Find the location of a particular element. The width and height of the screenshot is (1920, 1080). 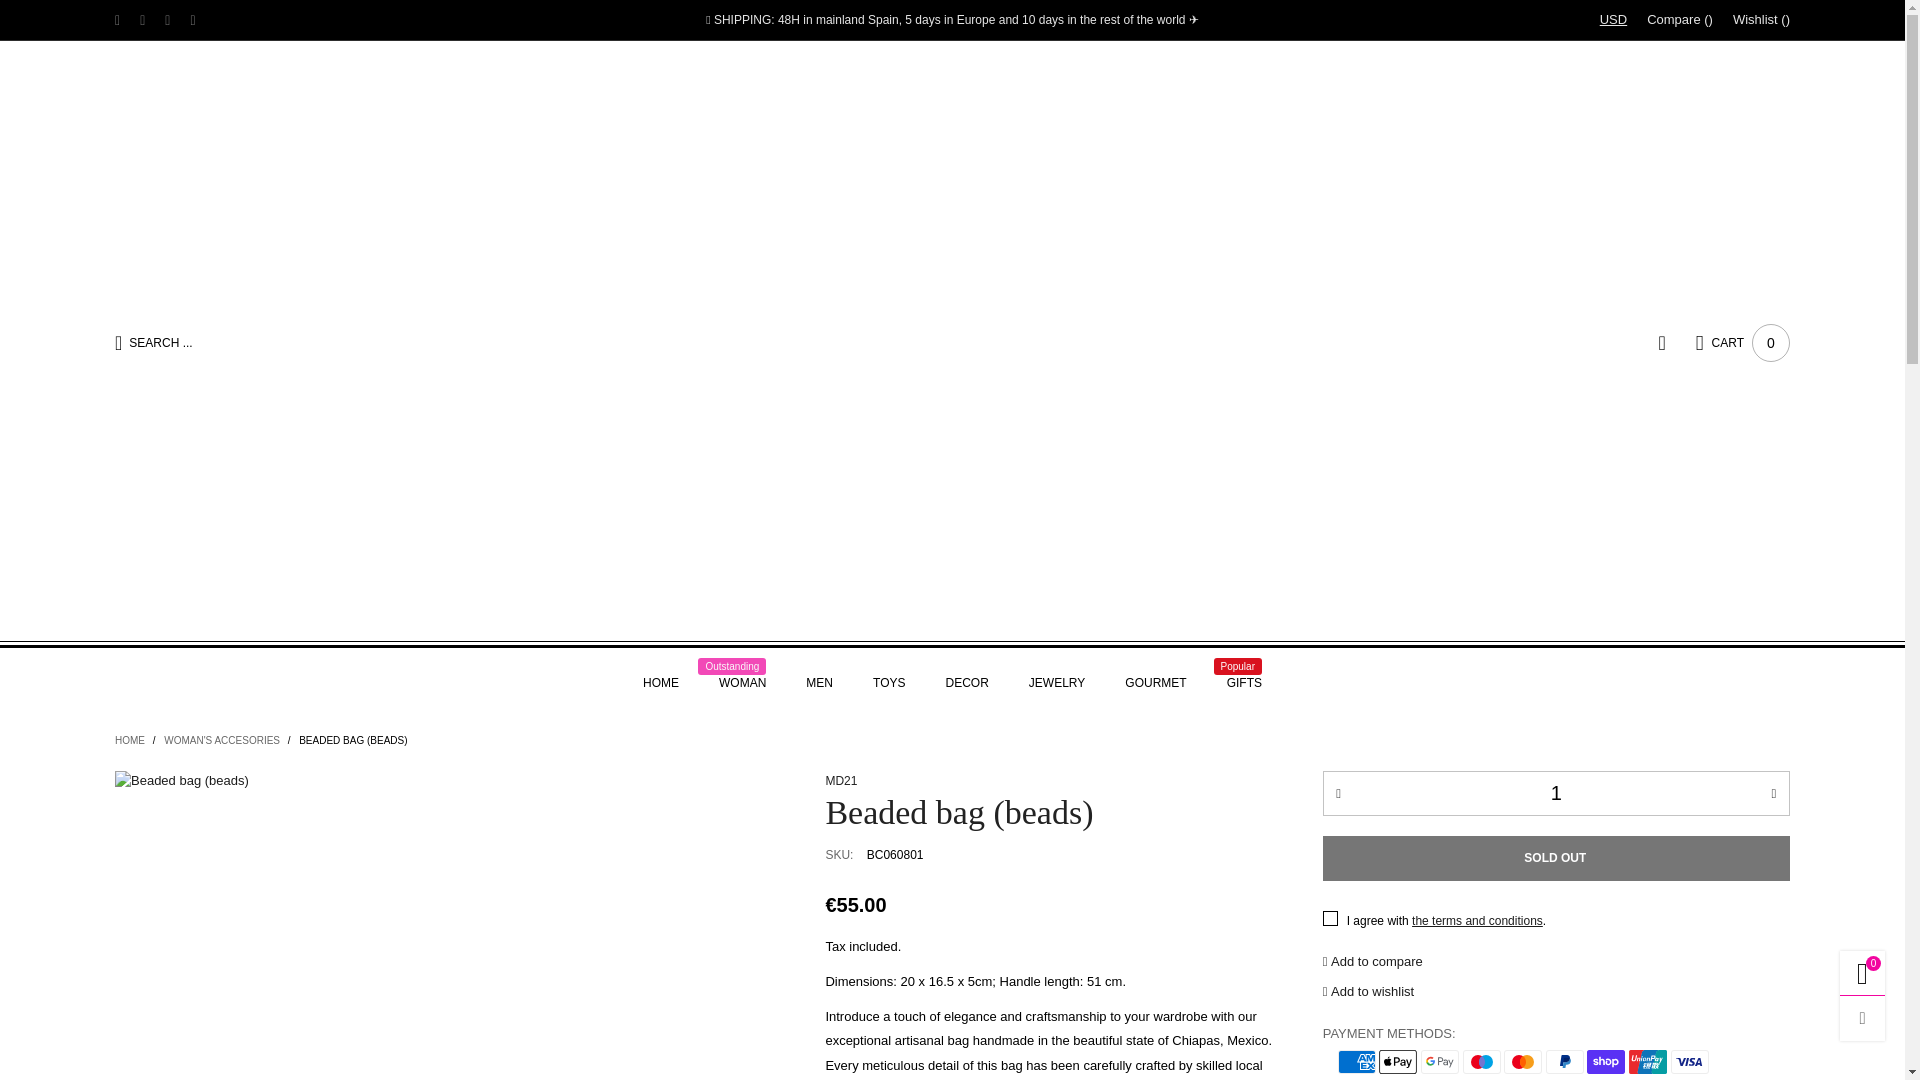

Wishlist is located at coordinates (1761, 20).